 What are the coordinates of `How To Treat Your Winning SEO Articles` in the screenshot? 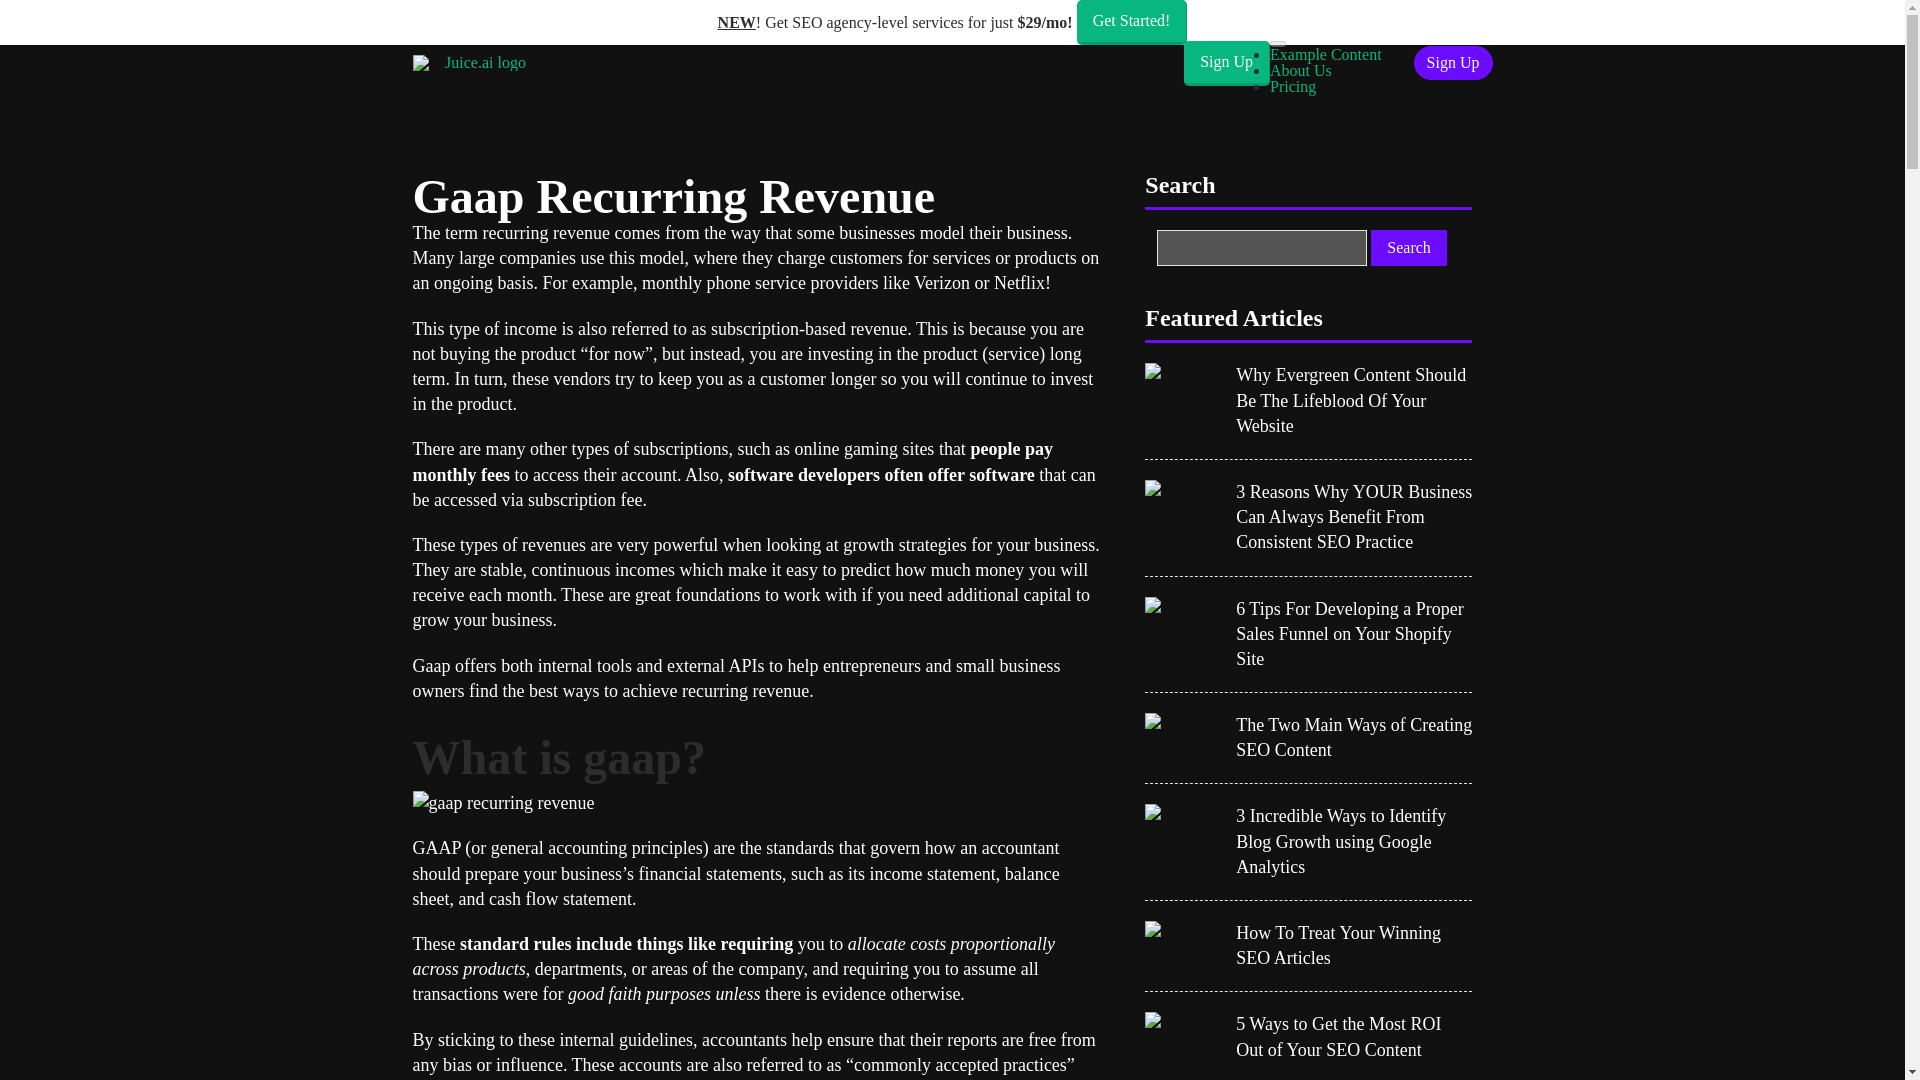 It's located at (1354, 946).